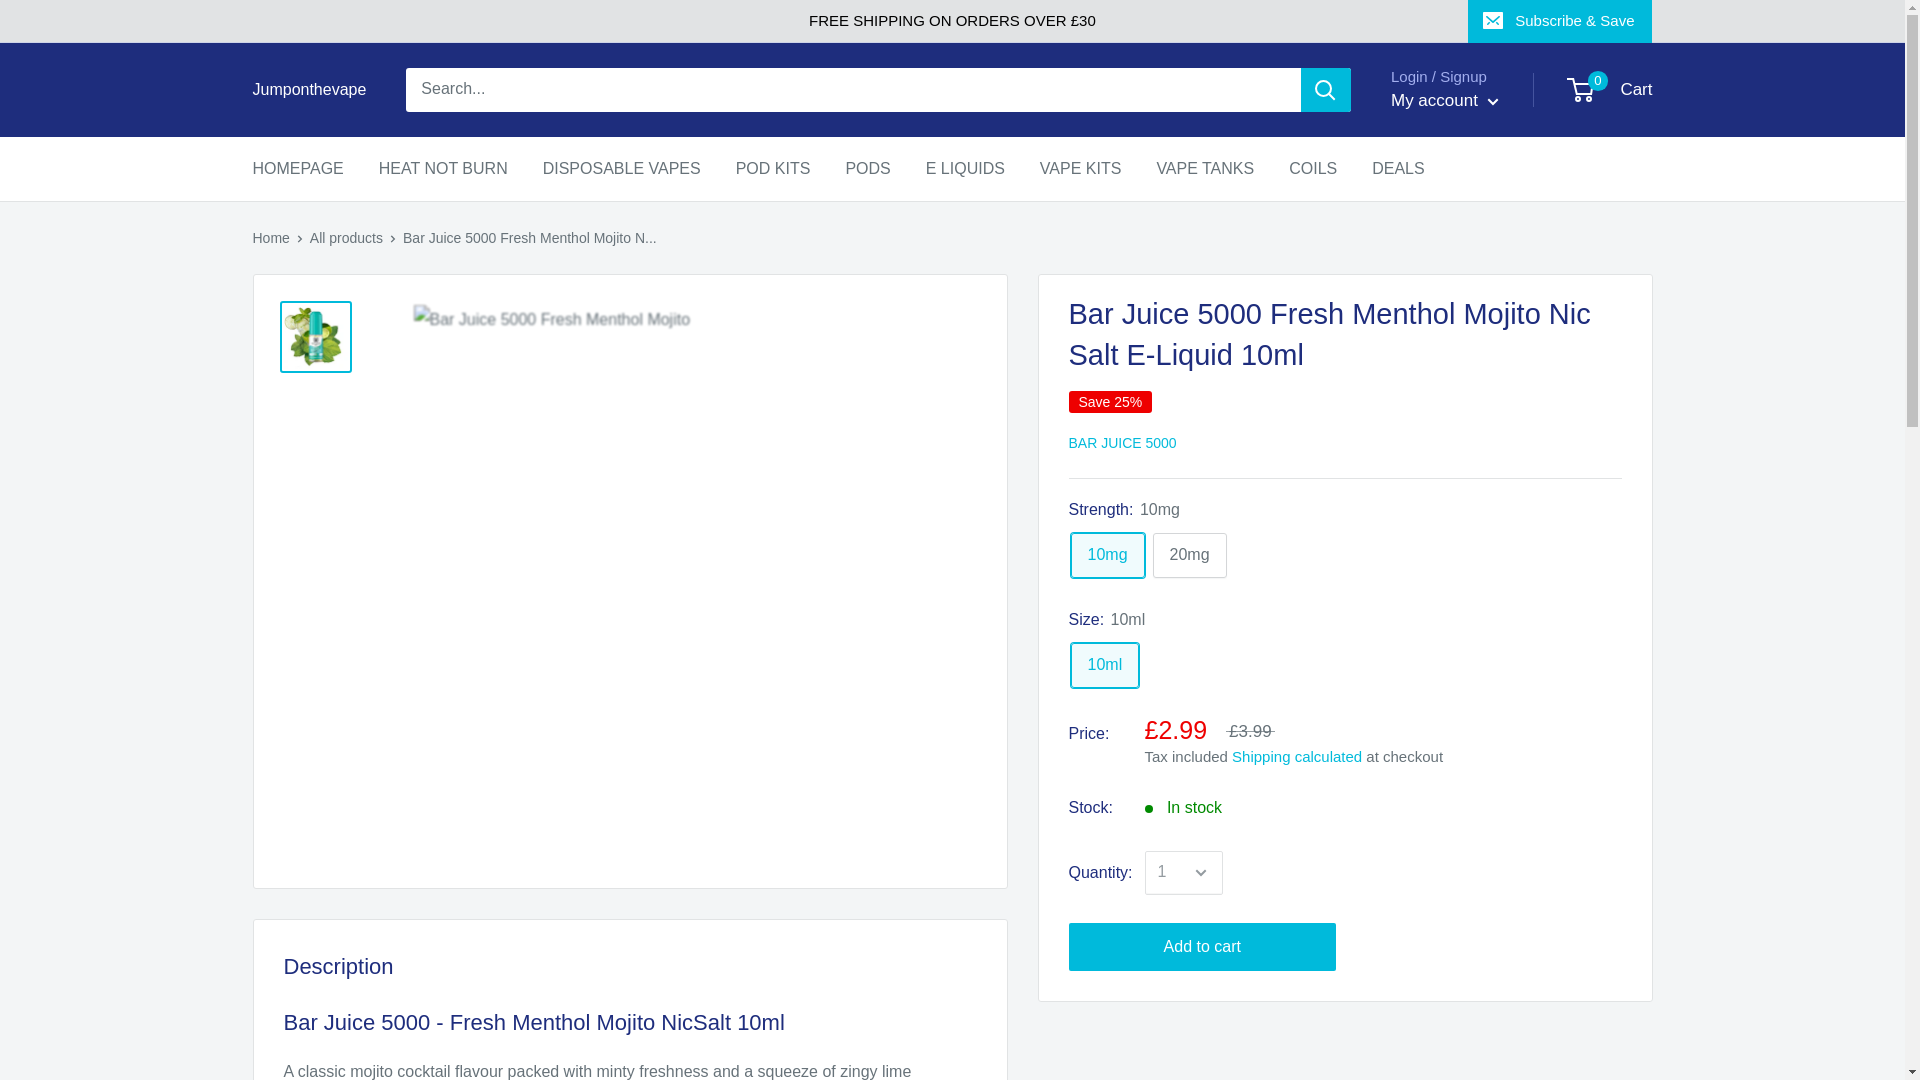 Image resolution: width=1920 pixels, height=1080 pixels. I want to click on 10ml, so click(1104, 664).